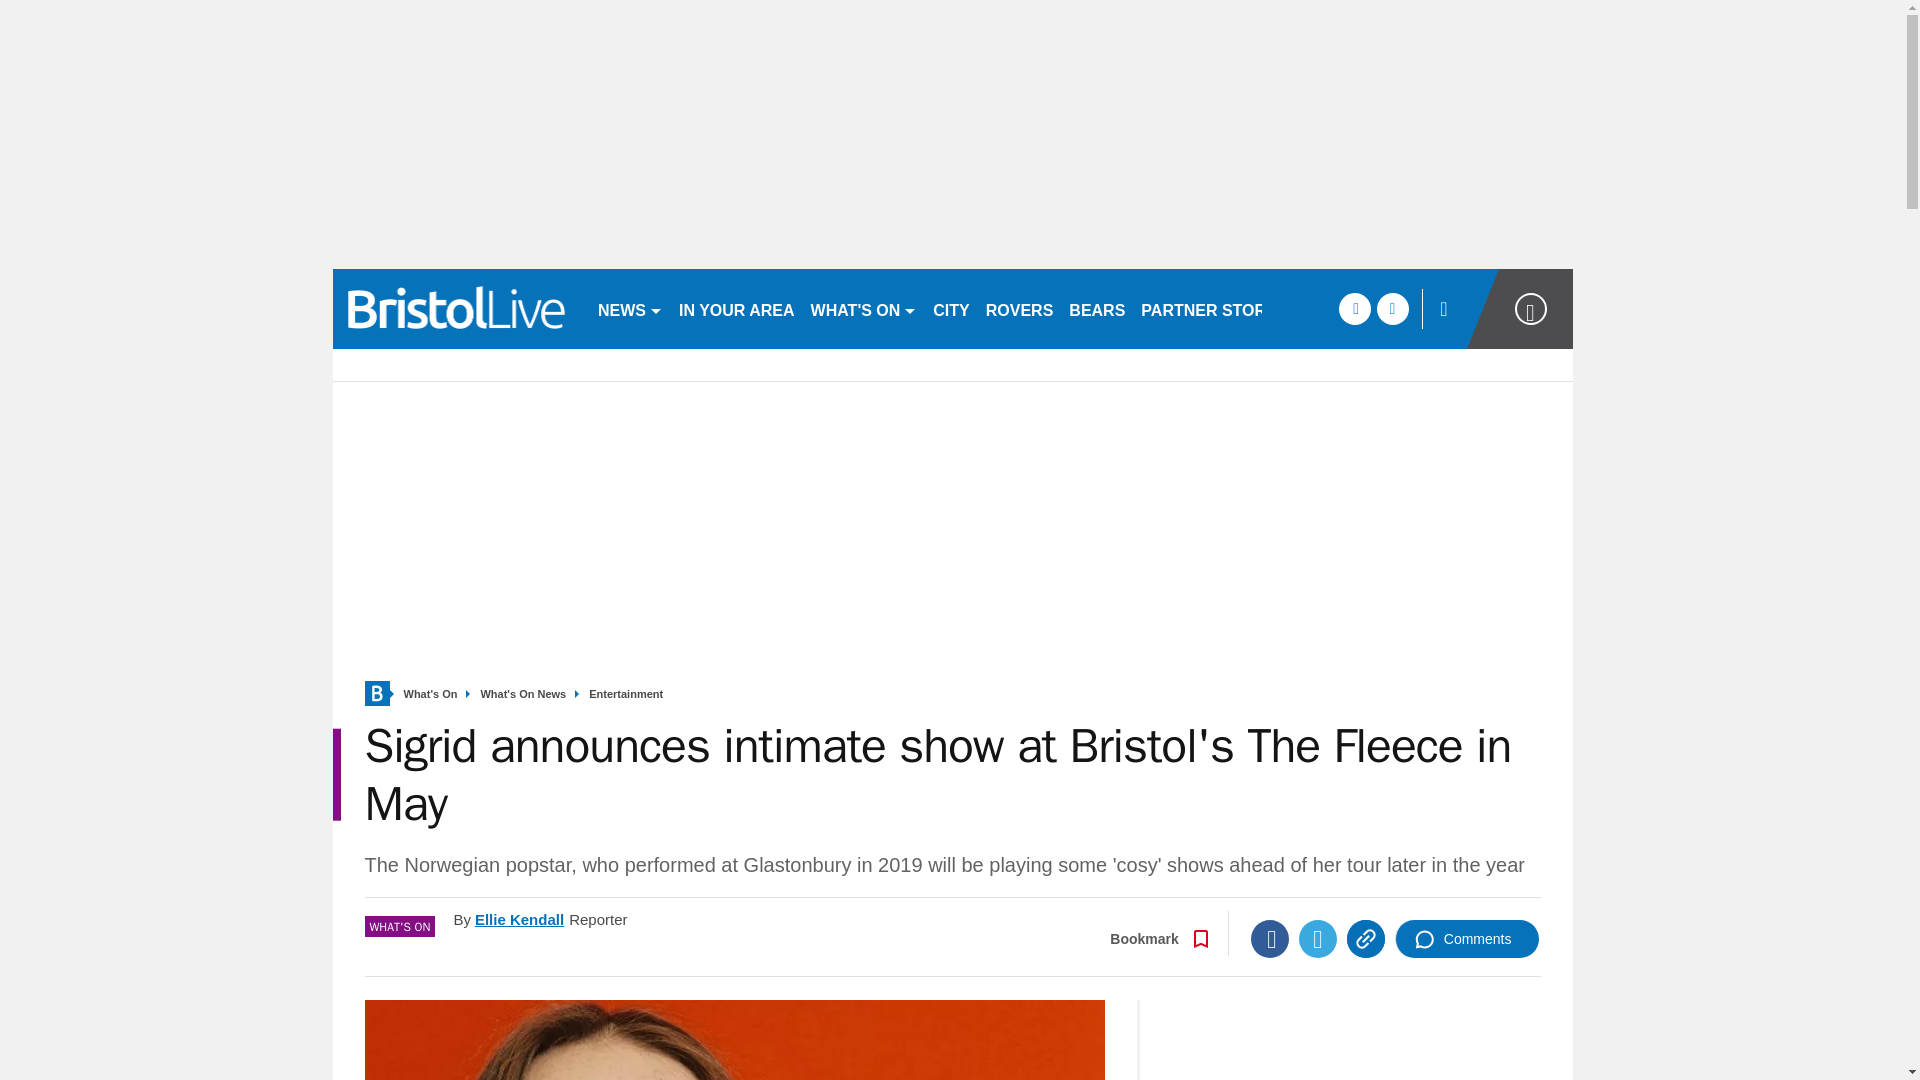 This screenshot has height=1080, width=1920. Describe the element at coordinates (1096, 308) in the screenshot. I see `BEARS` at that location.